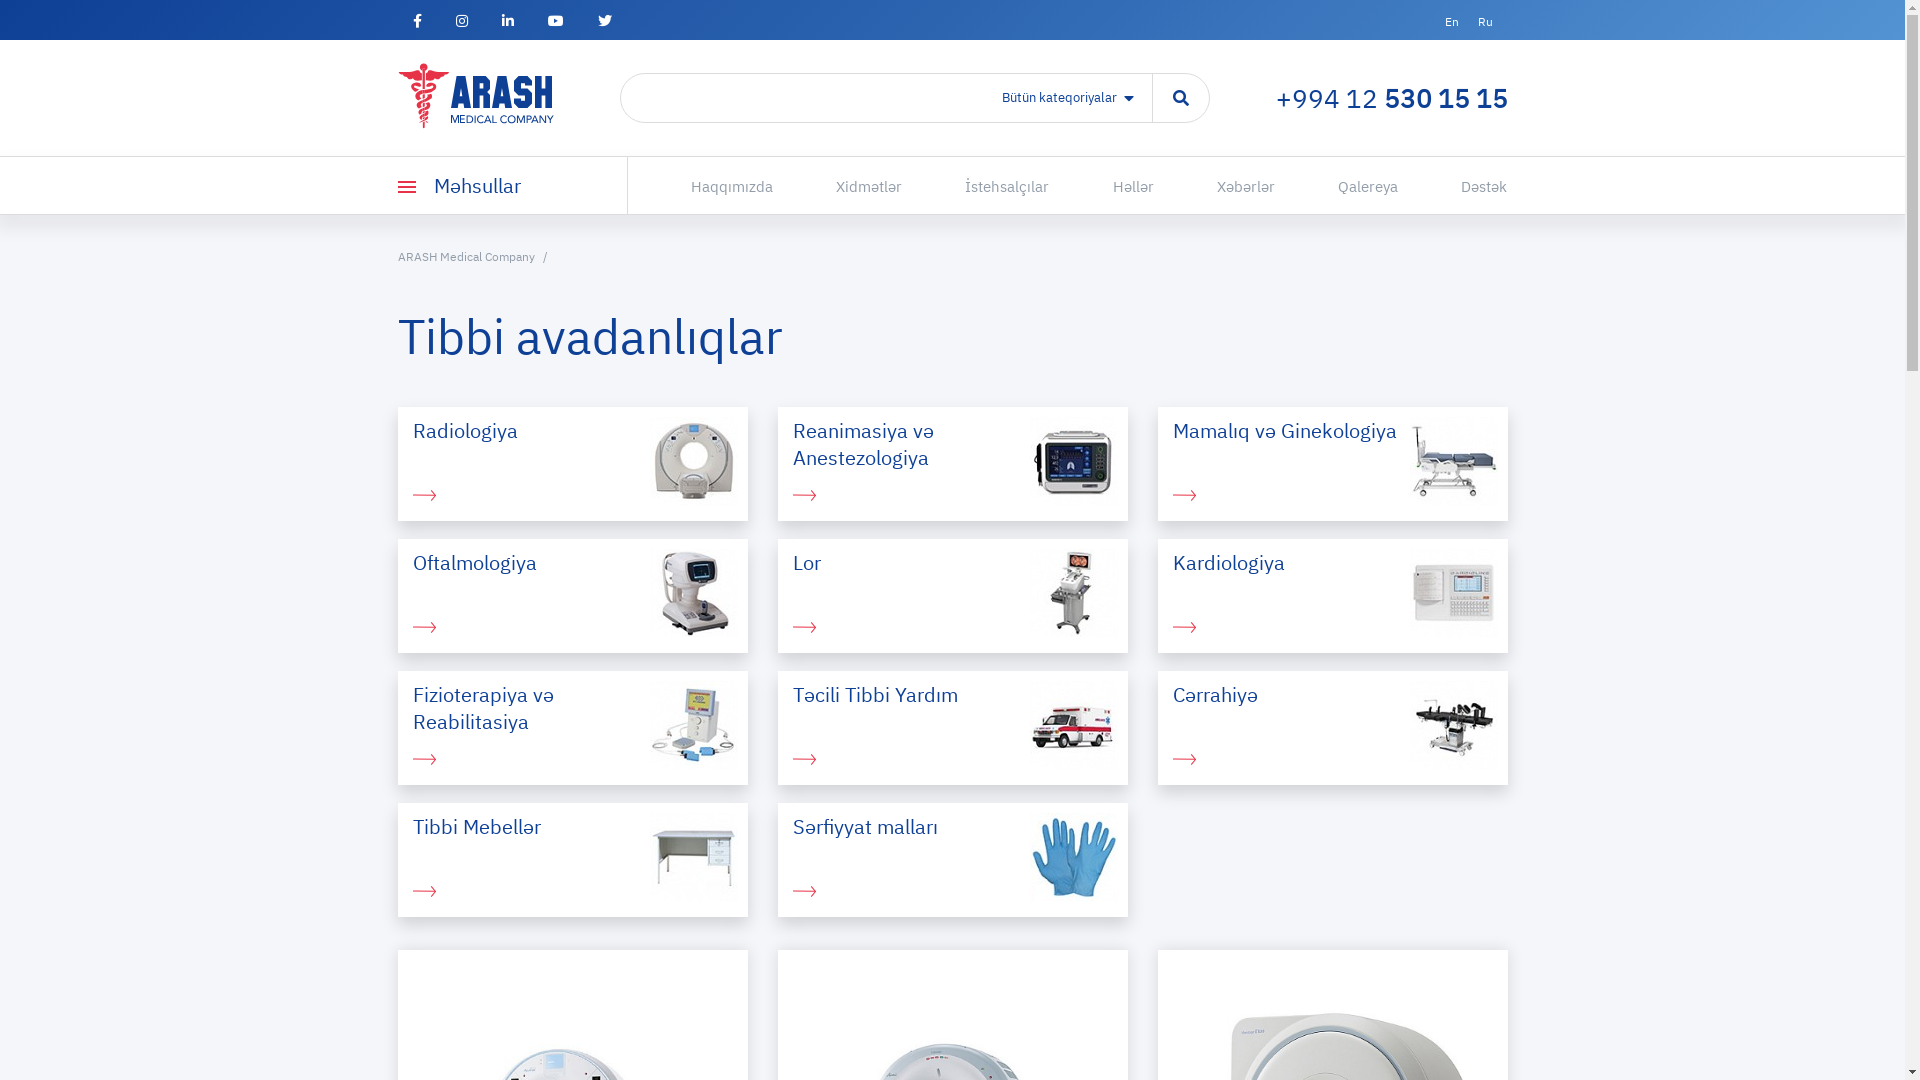 The image size is (1920, 1080). What do you see at coordinates (1392, 98) in the screenshot?
I see `+994 12 530 15 15` at bounding box center [1392, 98].